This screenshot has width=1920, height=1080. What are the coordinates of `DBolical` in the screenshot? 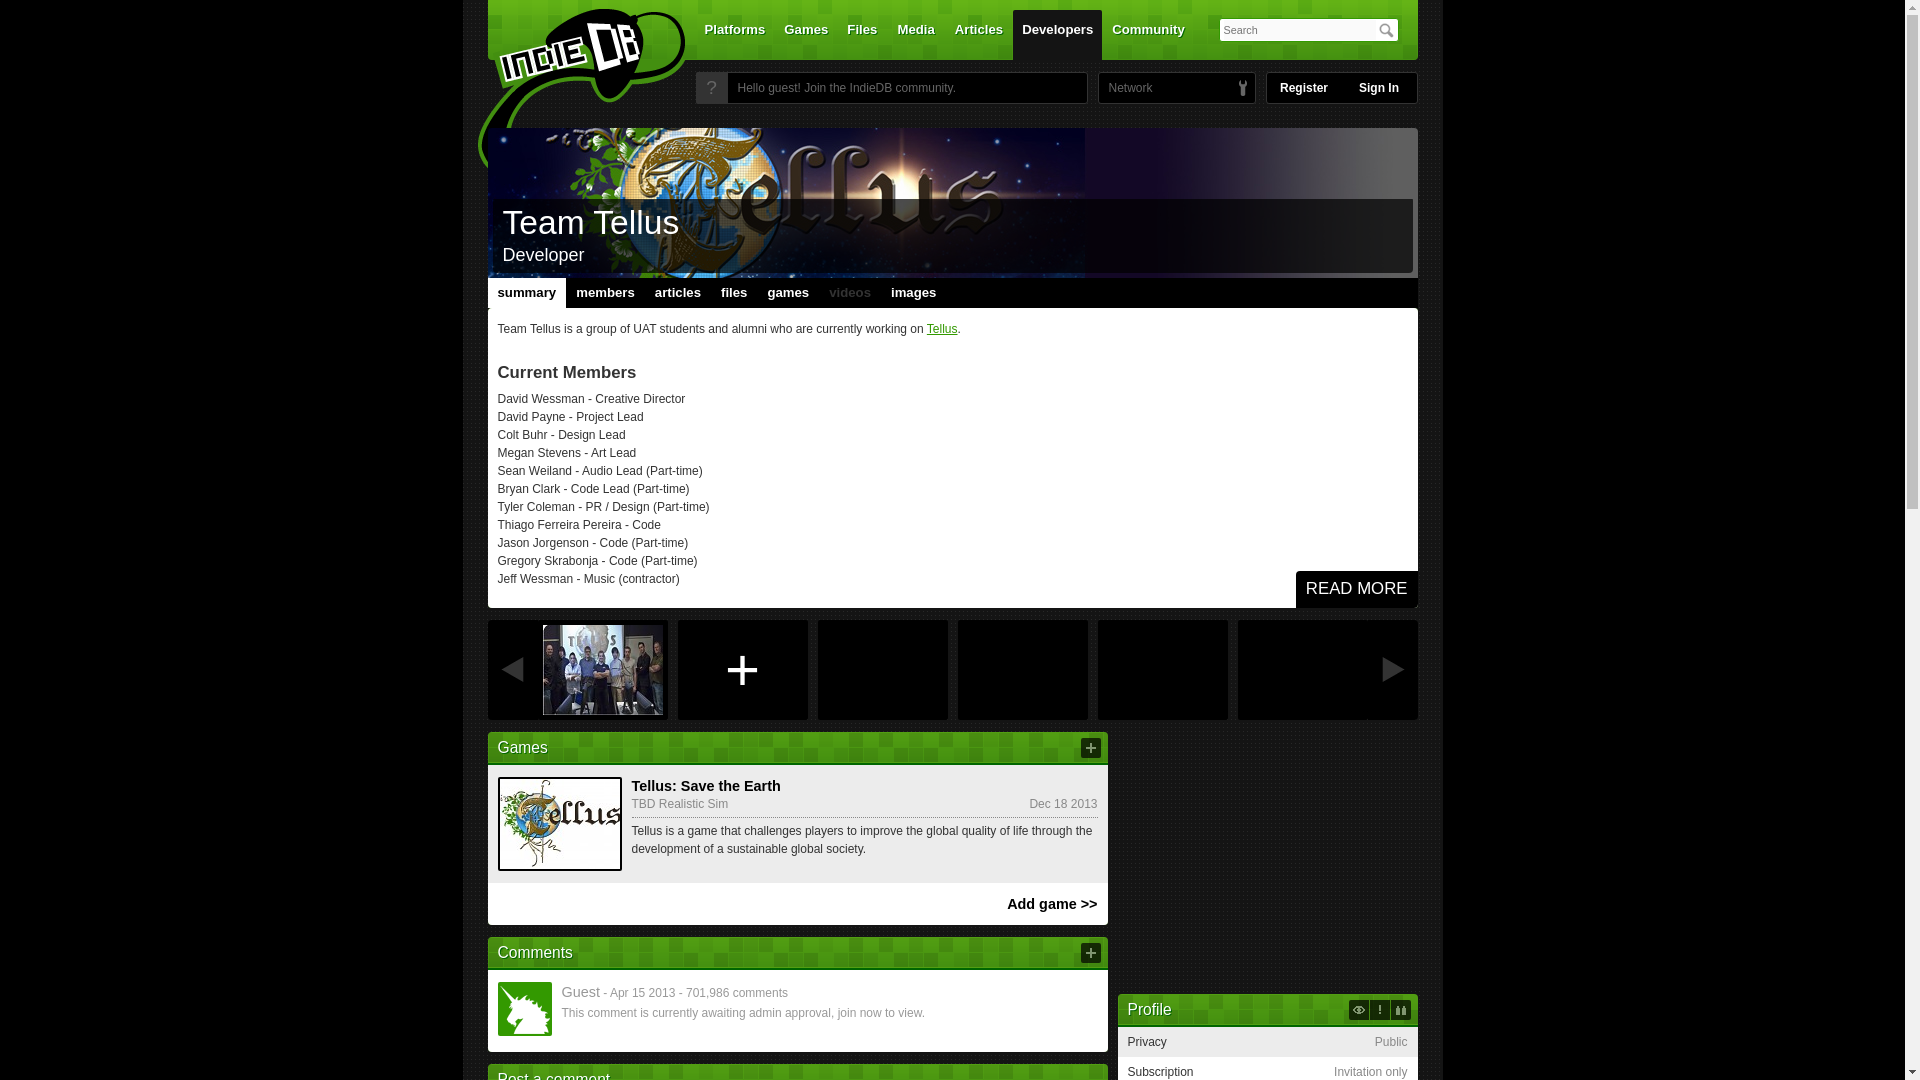 It's located at (1125, 88).